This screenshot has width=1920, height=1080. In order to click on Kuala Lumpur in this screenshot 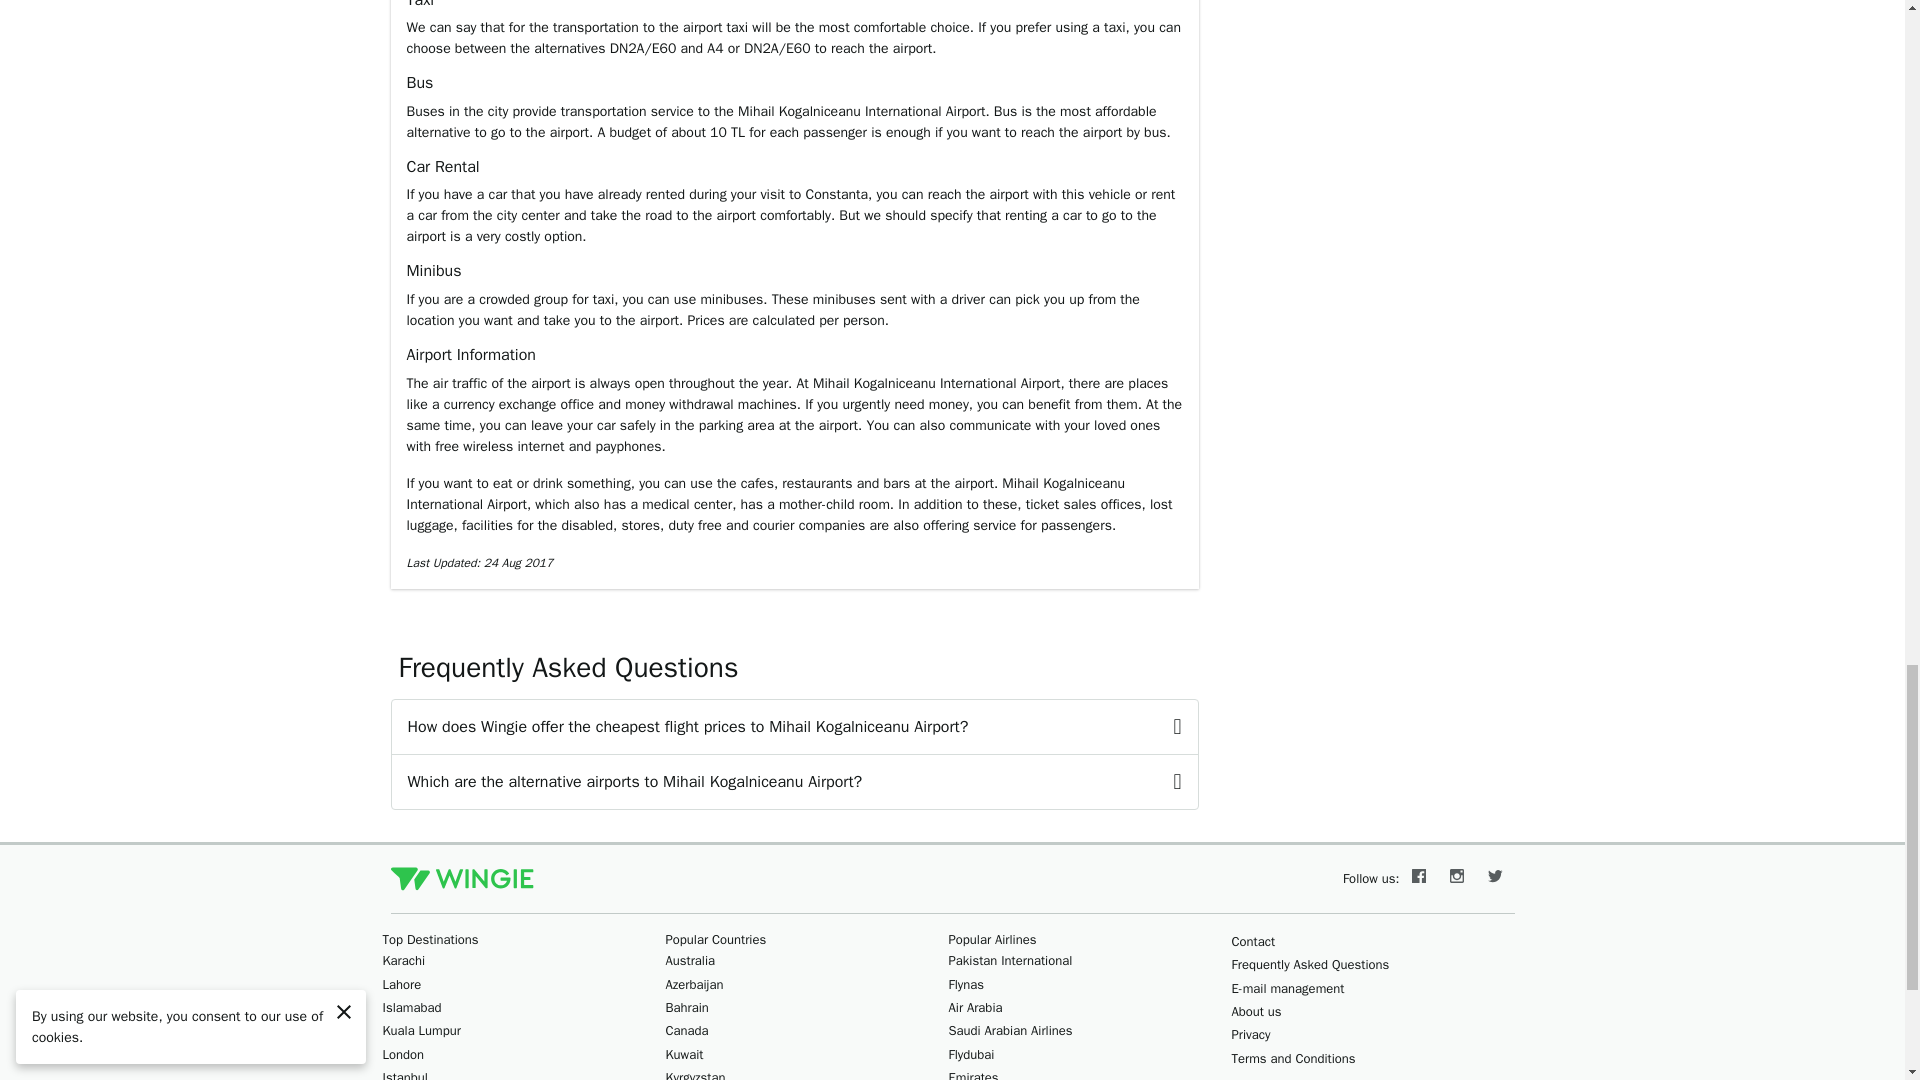, I will do `click(421, 1030)`.